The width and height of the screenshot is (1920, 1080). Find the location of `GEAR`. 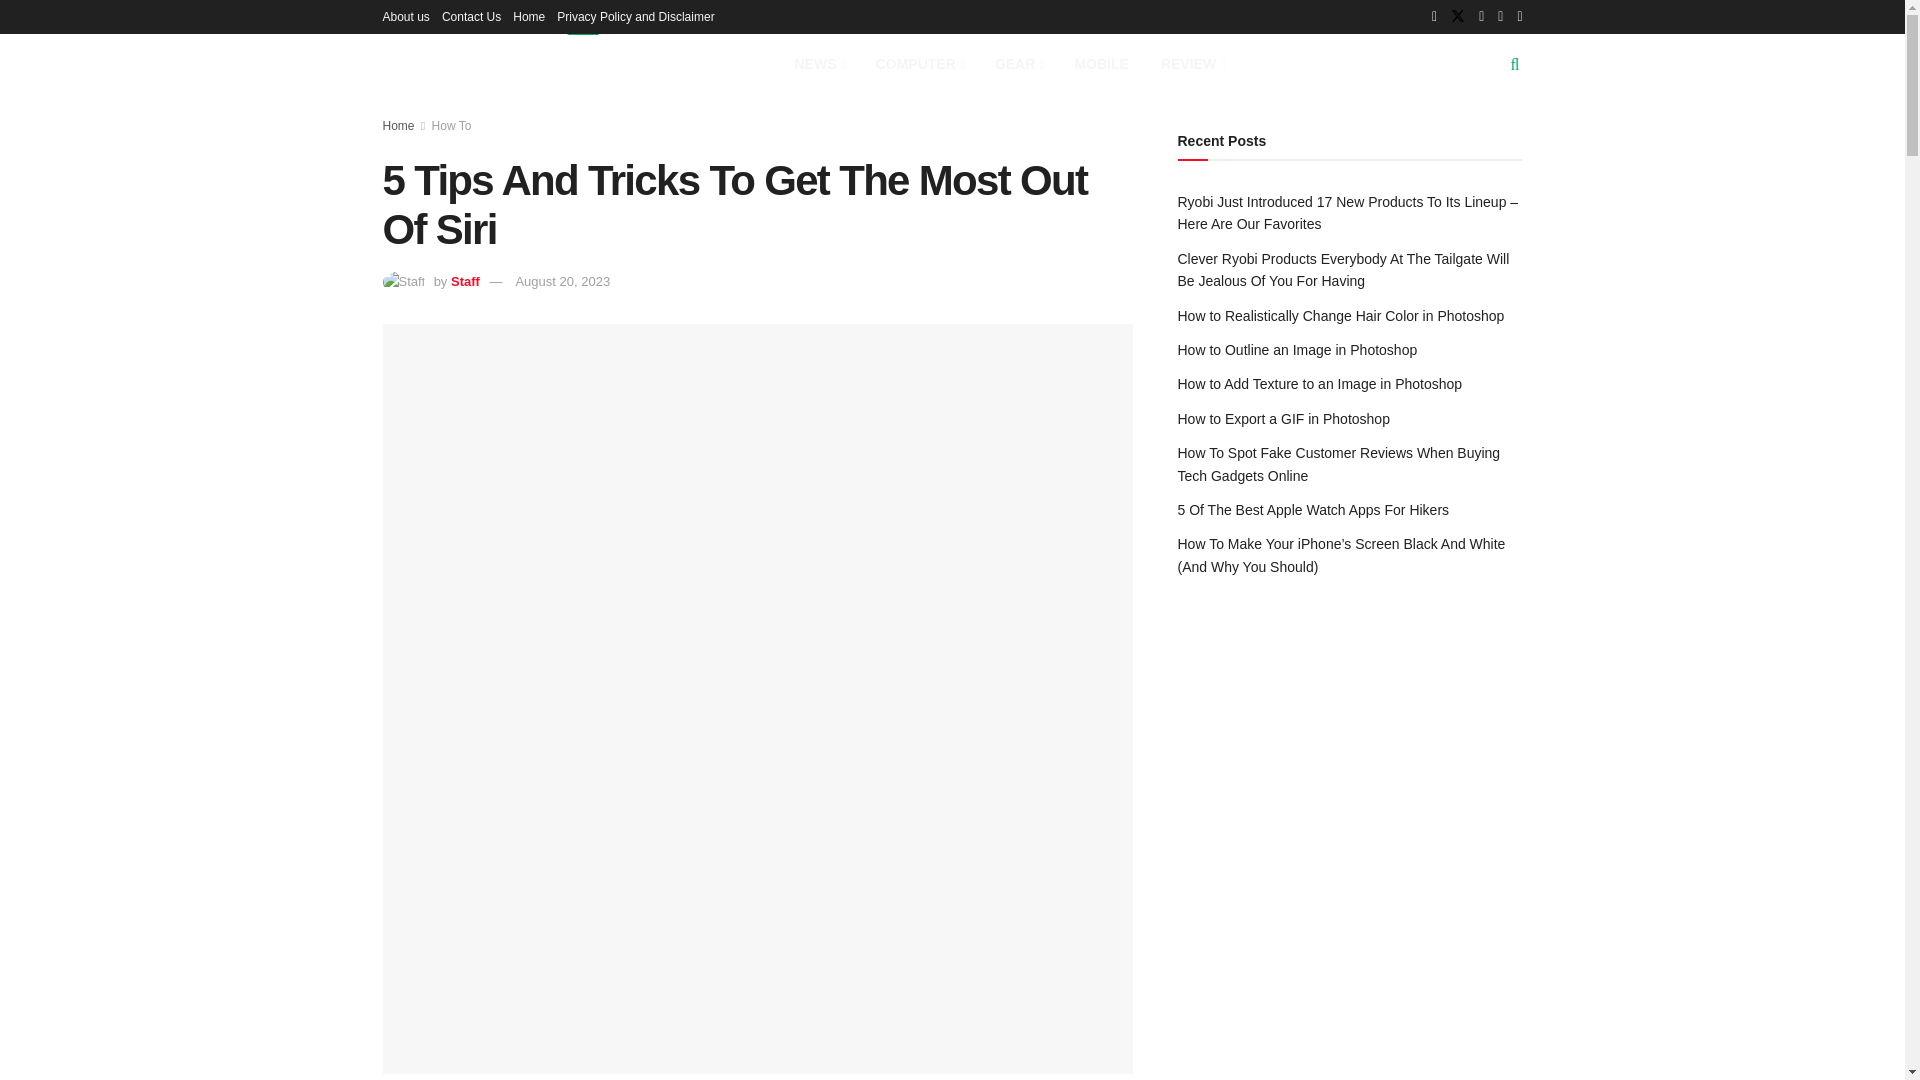

GEAR is located at coordinates (1019, 64).